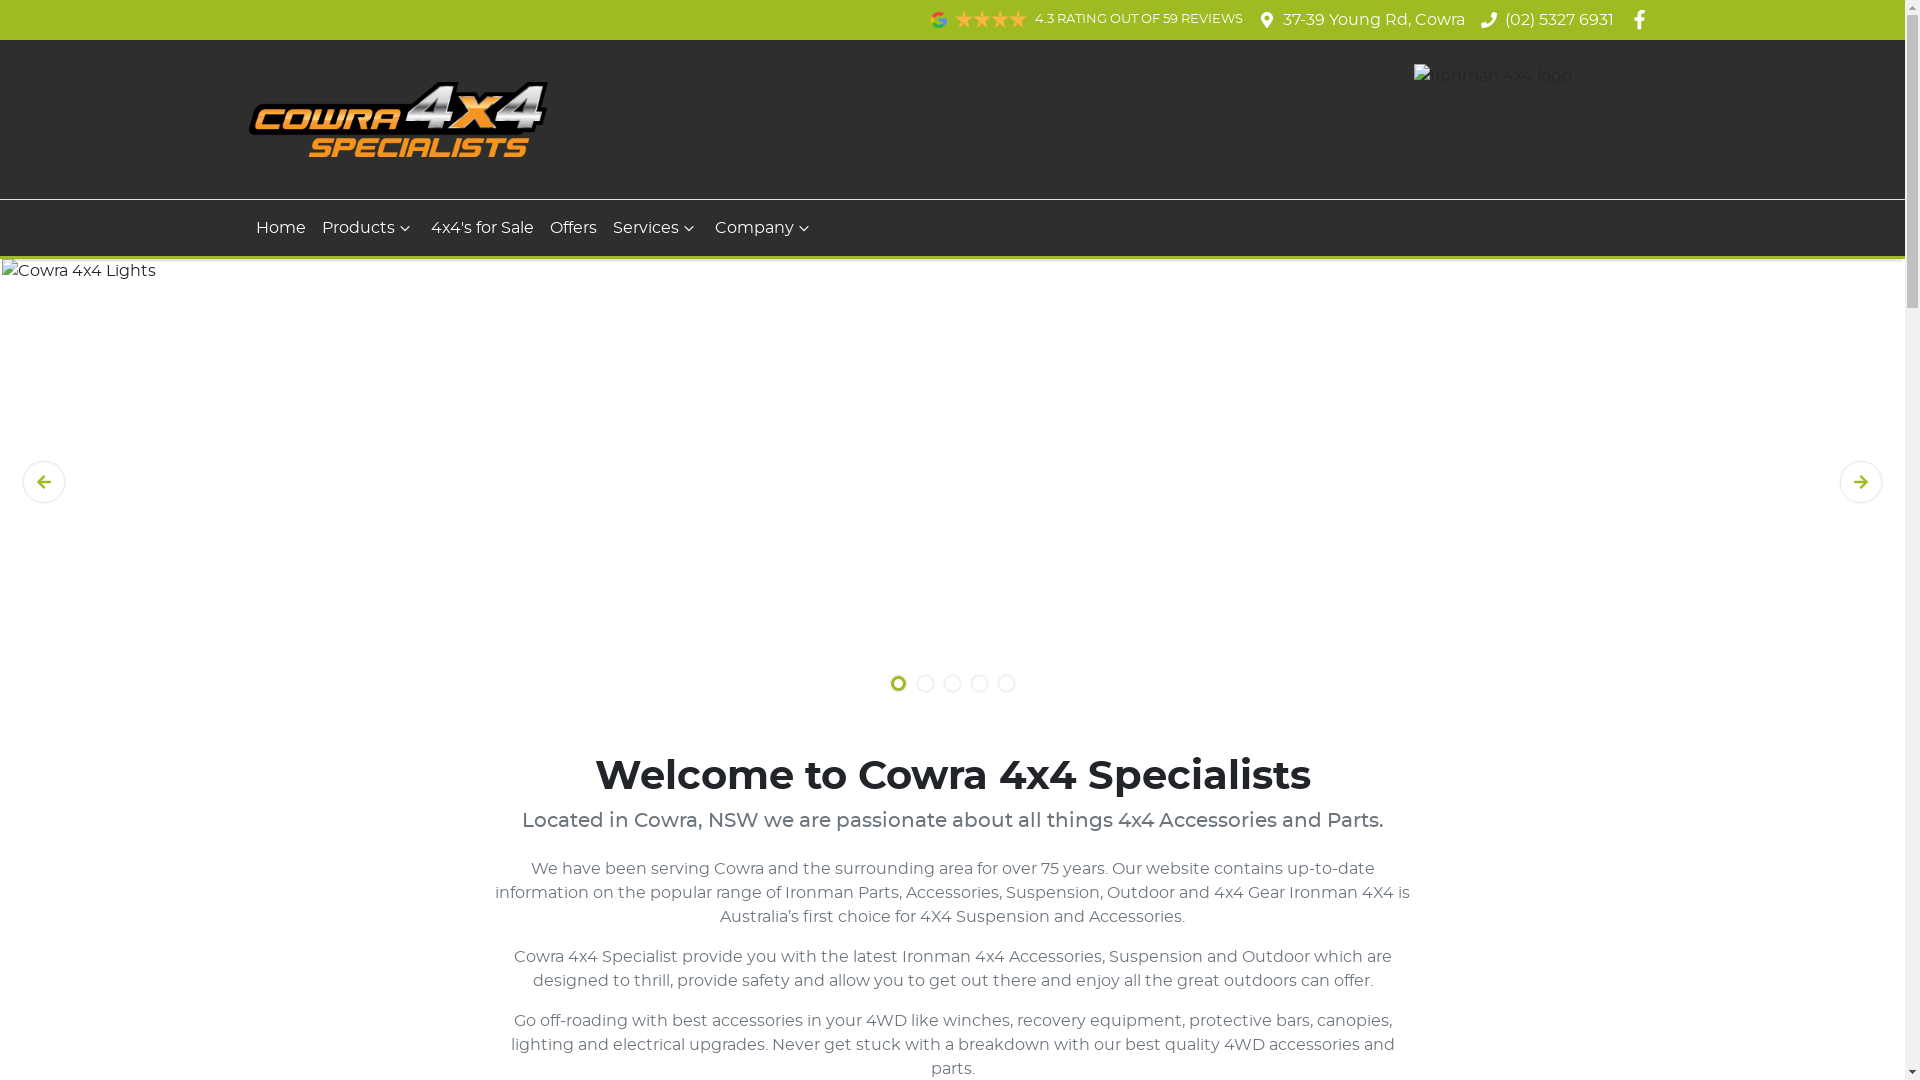 This screenshot has width=1920, height=1080. Describe the element at coordinates (482, 228) in the screenshot. I see `4x4's for Sale` at that location.